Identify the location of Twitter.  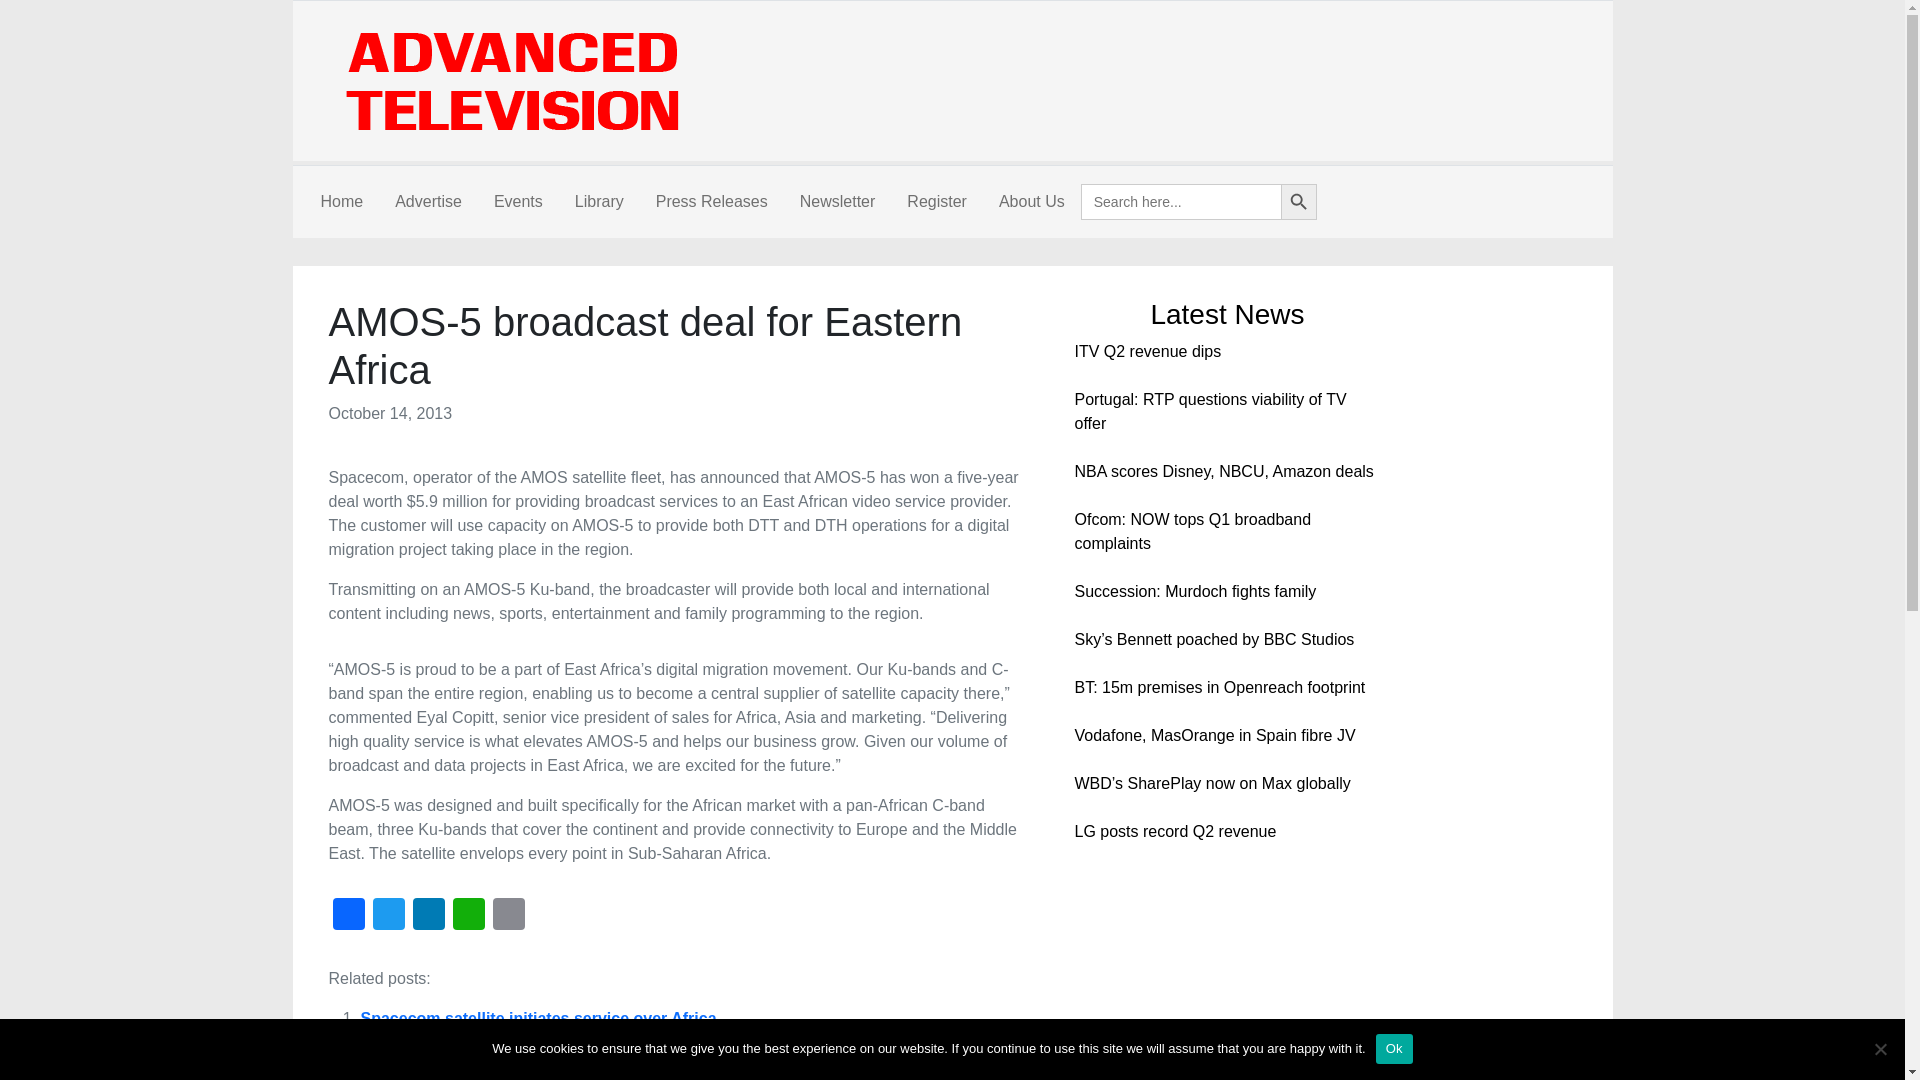
(388, 916).